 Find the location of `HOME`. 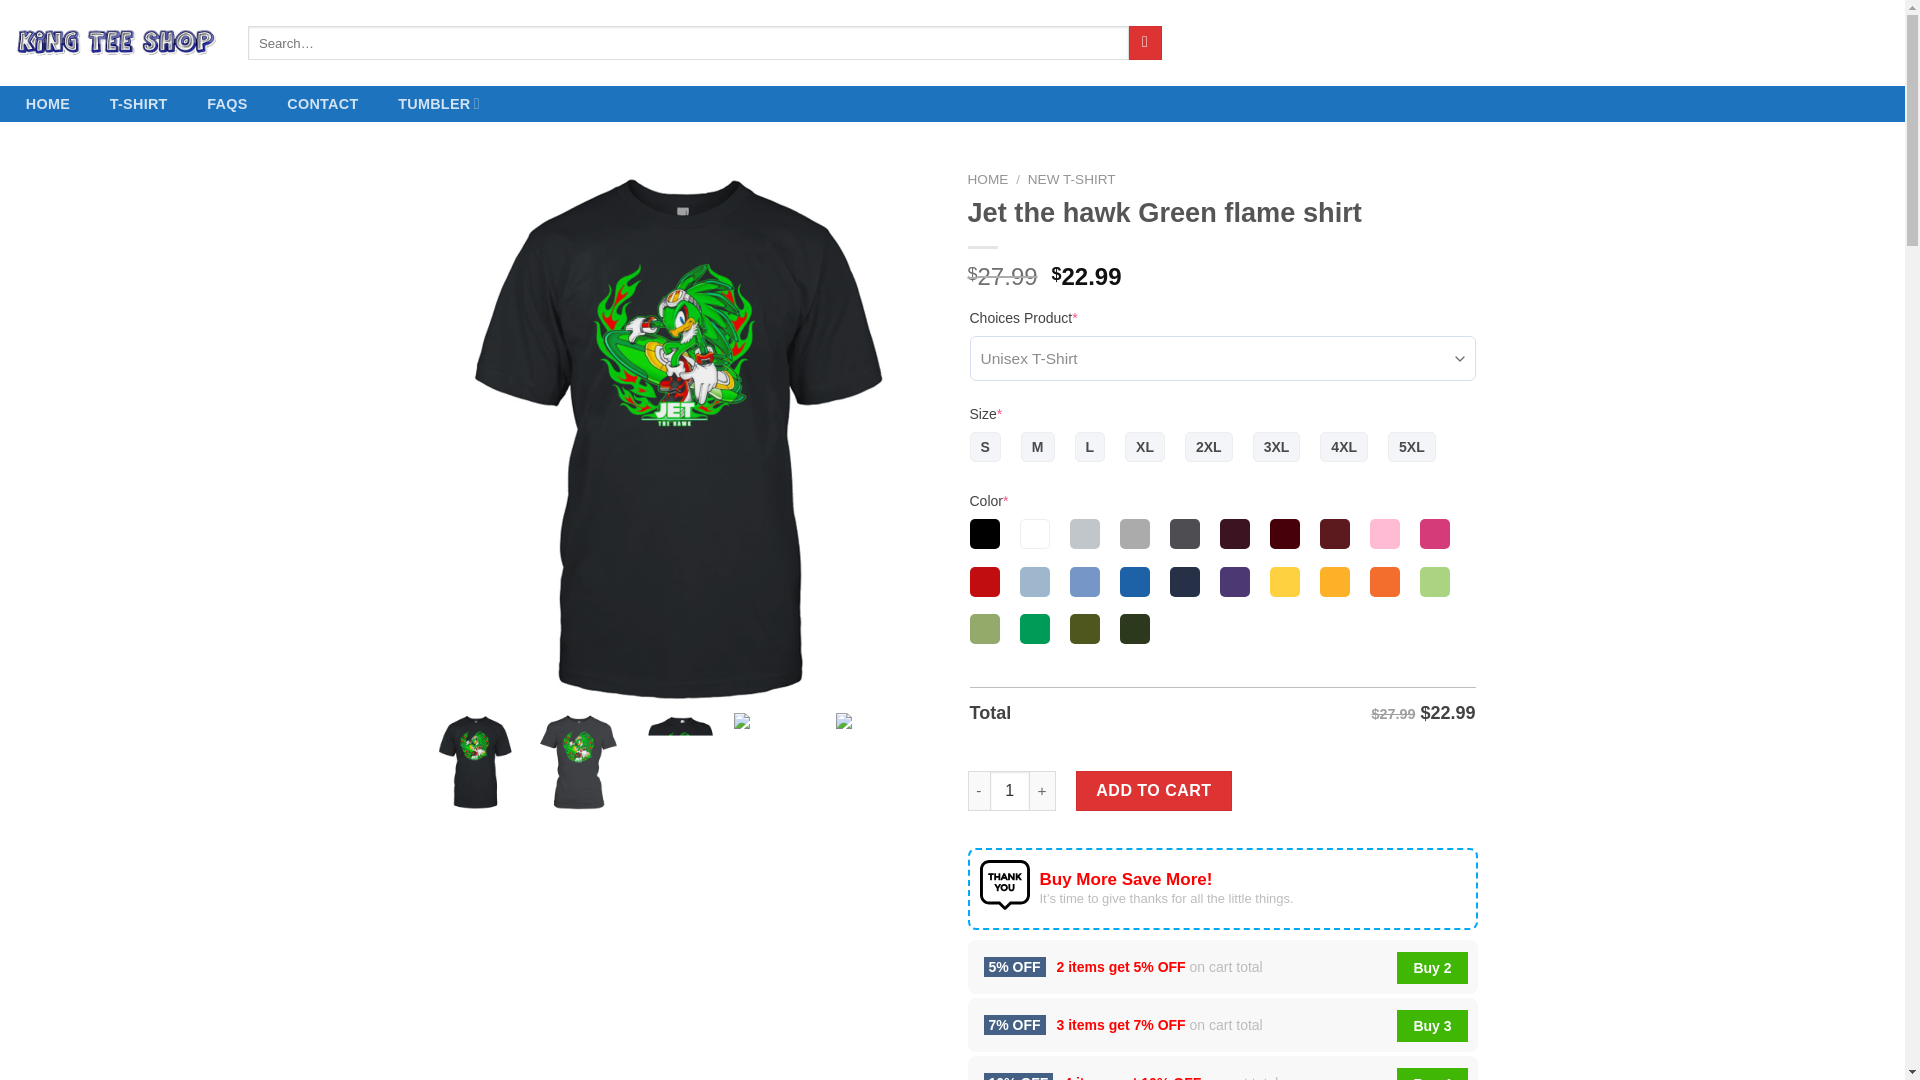

HOME is located at coordinates (48, 104).